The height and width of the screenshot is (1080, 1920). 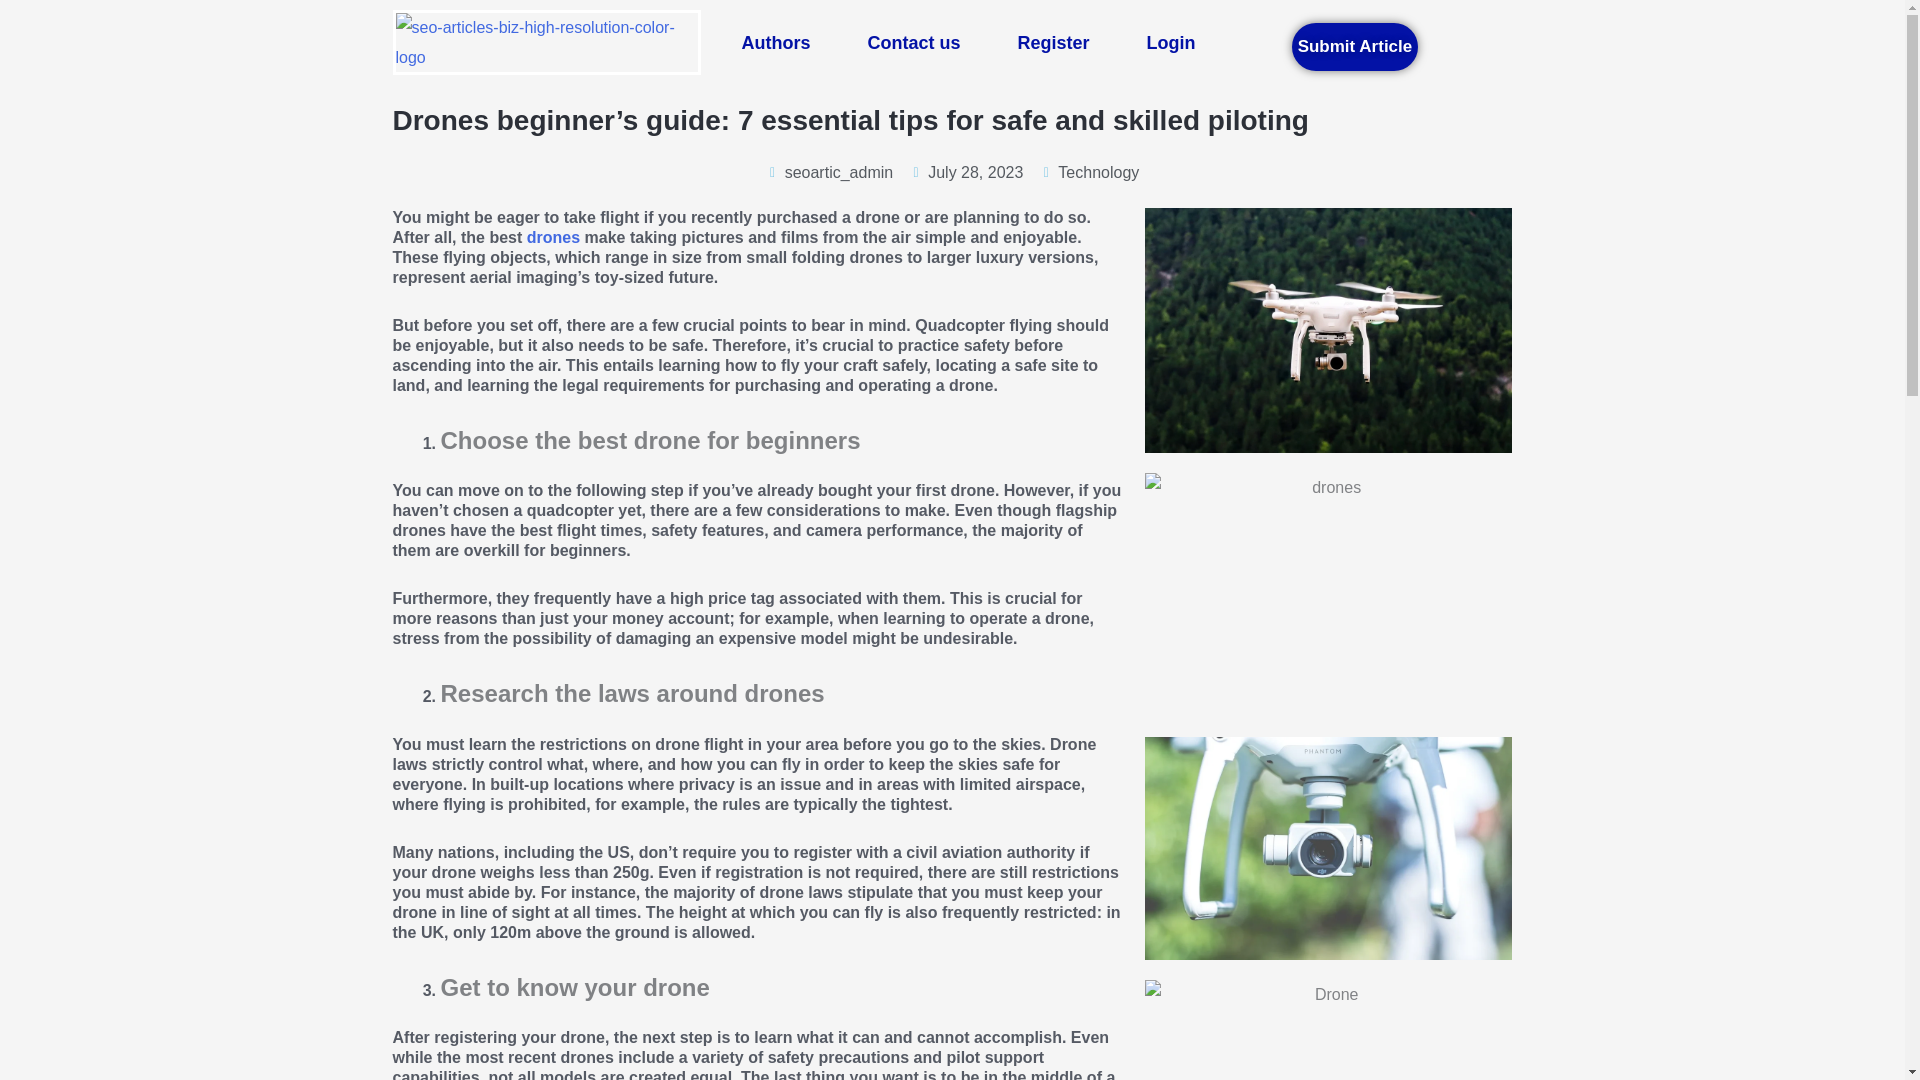 I want to click on July 28, 2023, so click(x=966, y=172).